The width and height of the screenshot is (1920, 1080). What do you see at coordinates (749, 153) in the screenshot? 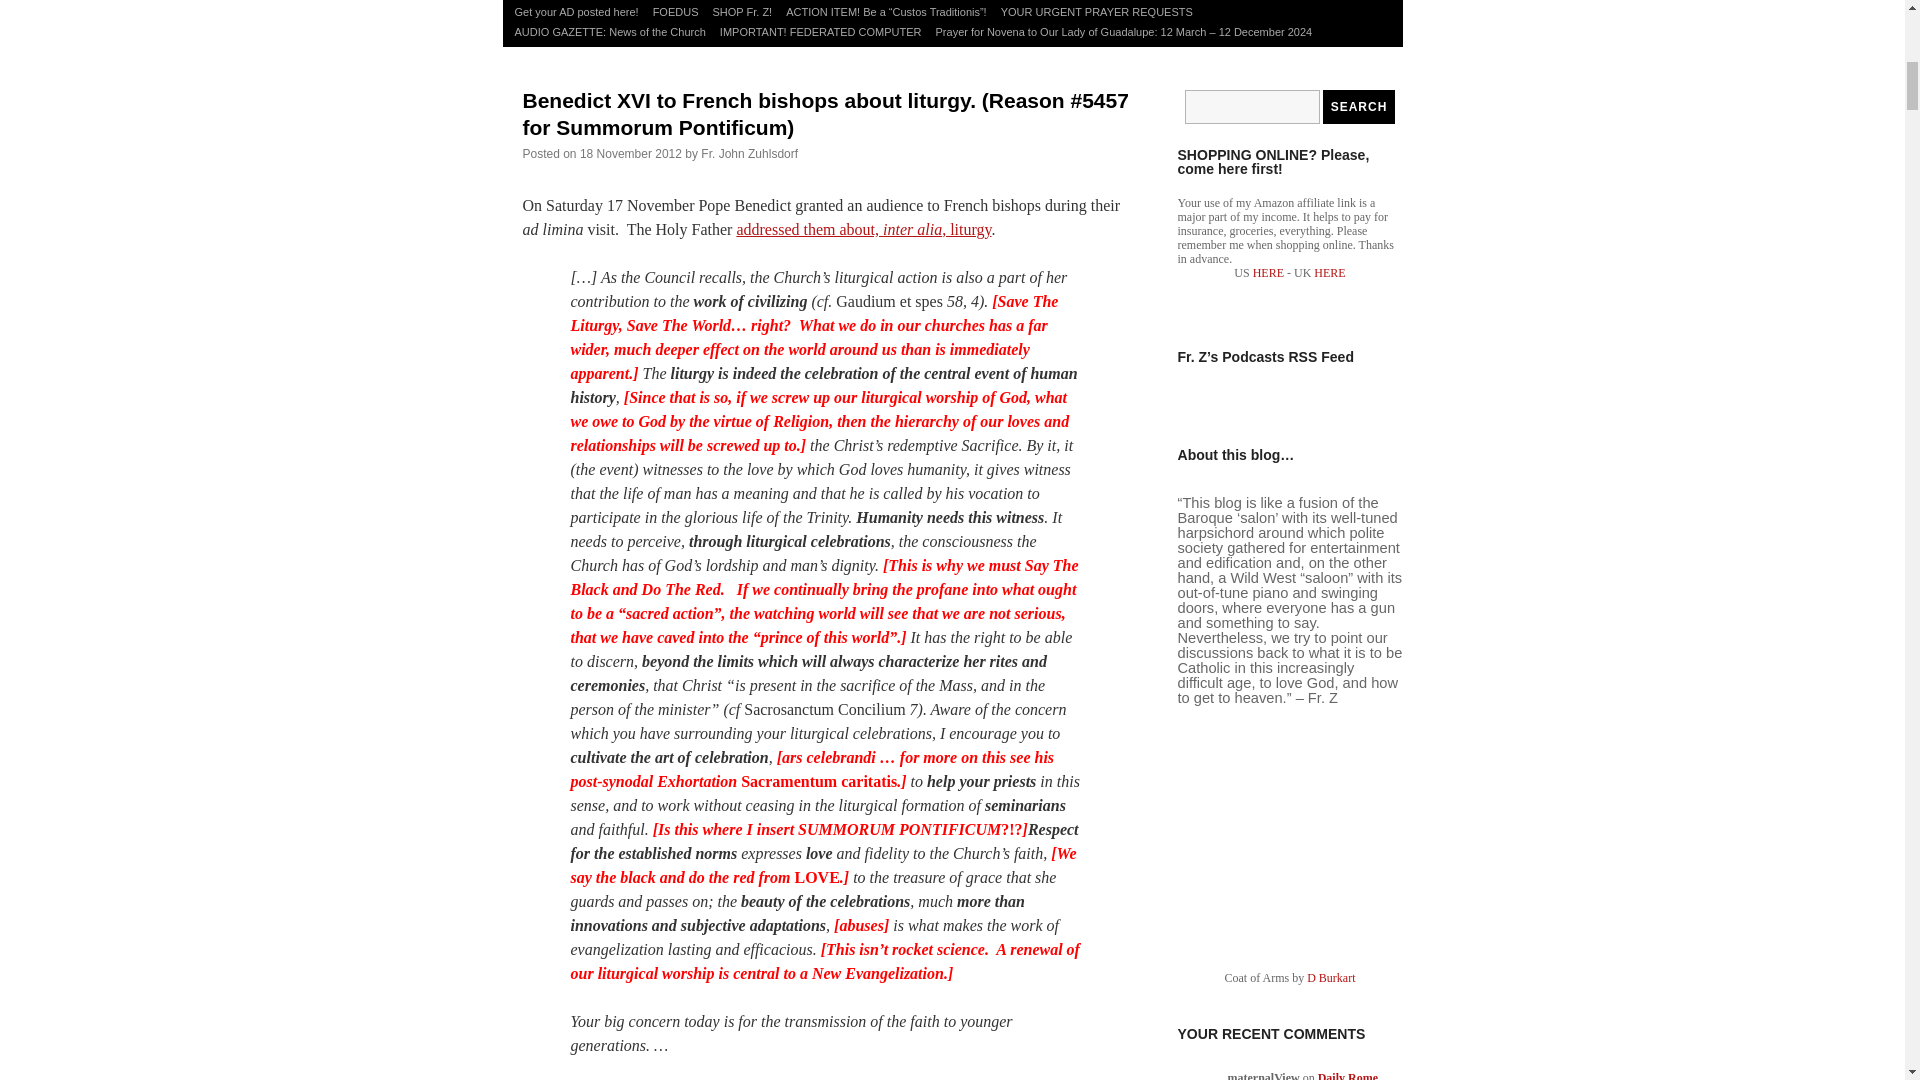
I see `Fr. John Zuhlsdorf` at bounding box center [749, 153].